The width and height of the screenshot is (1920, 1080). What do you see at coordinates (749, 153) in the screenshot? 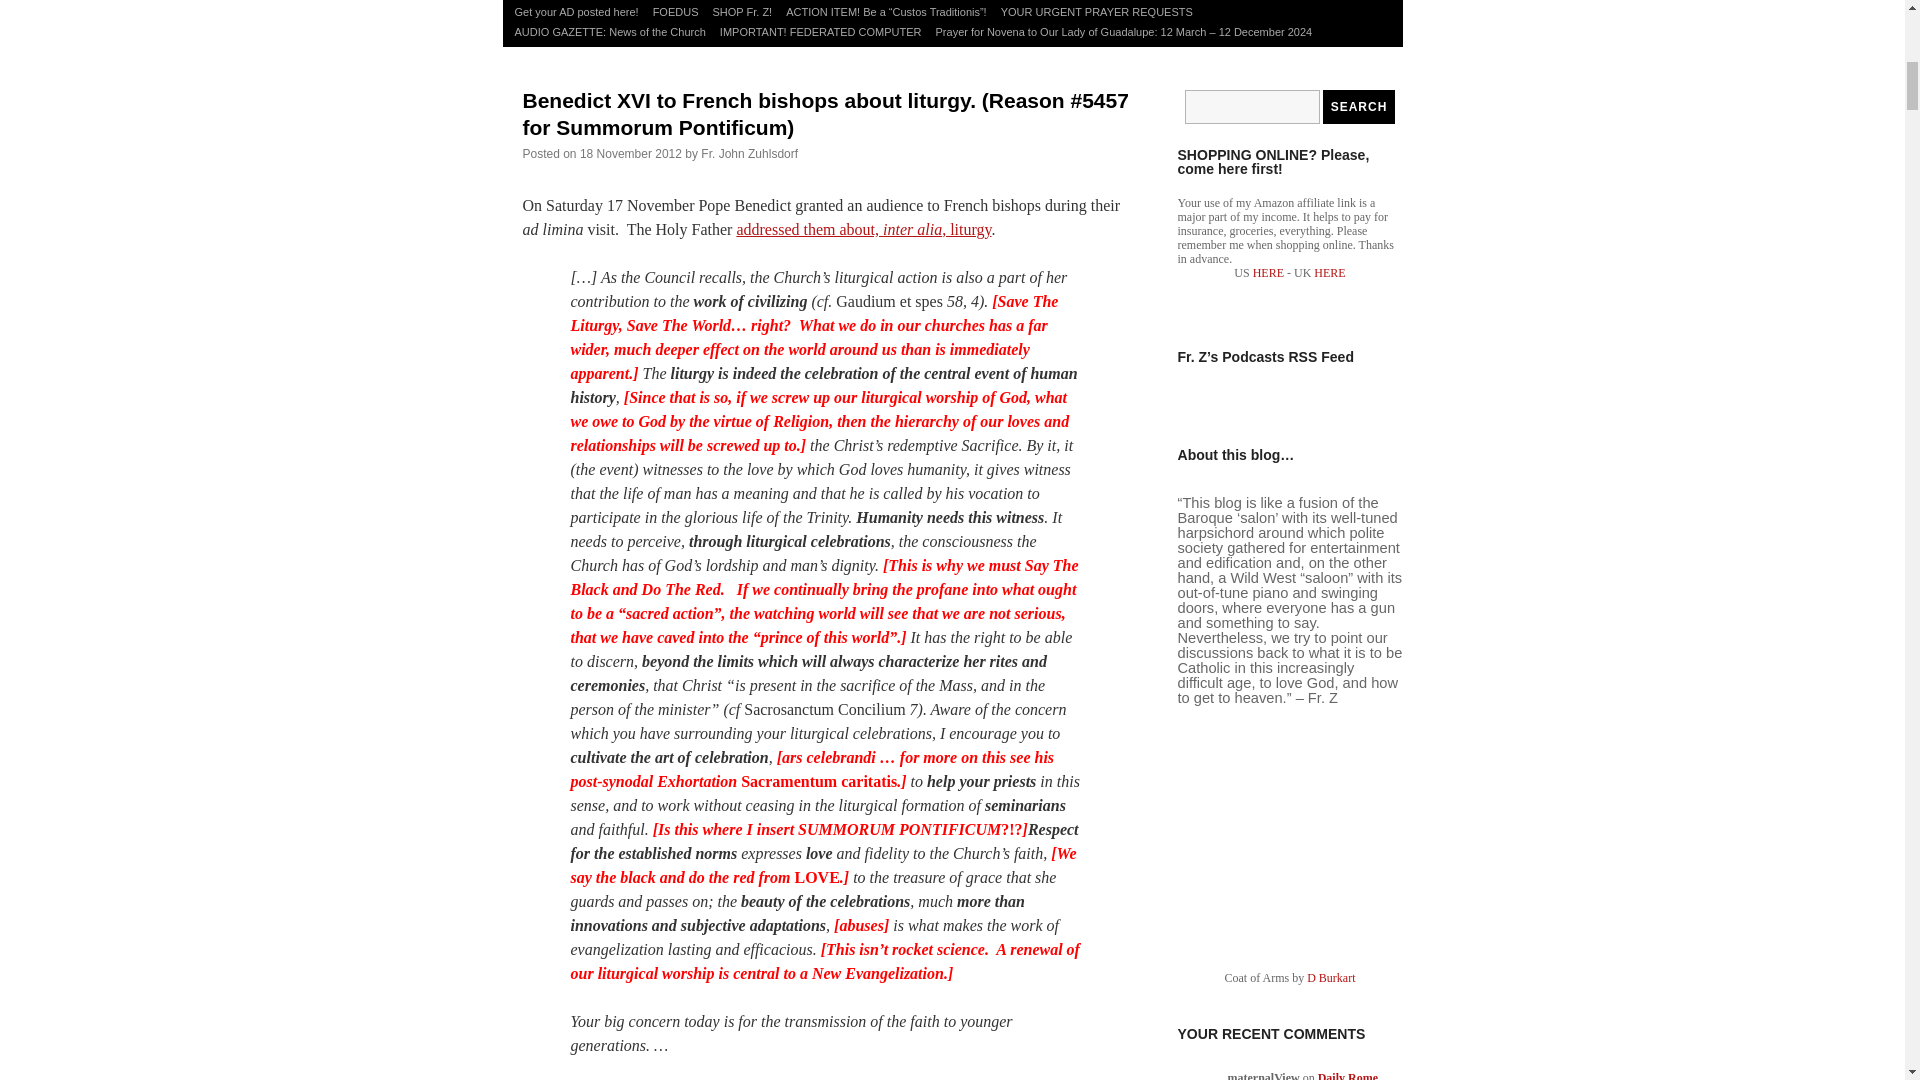
I see `Fr. John Zuhlsdorf` at bounding box center [749, 153].